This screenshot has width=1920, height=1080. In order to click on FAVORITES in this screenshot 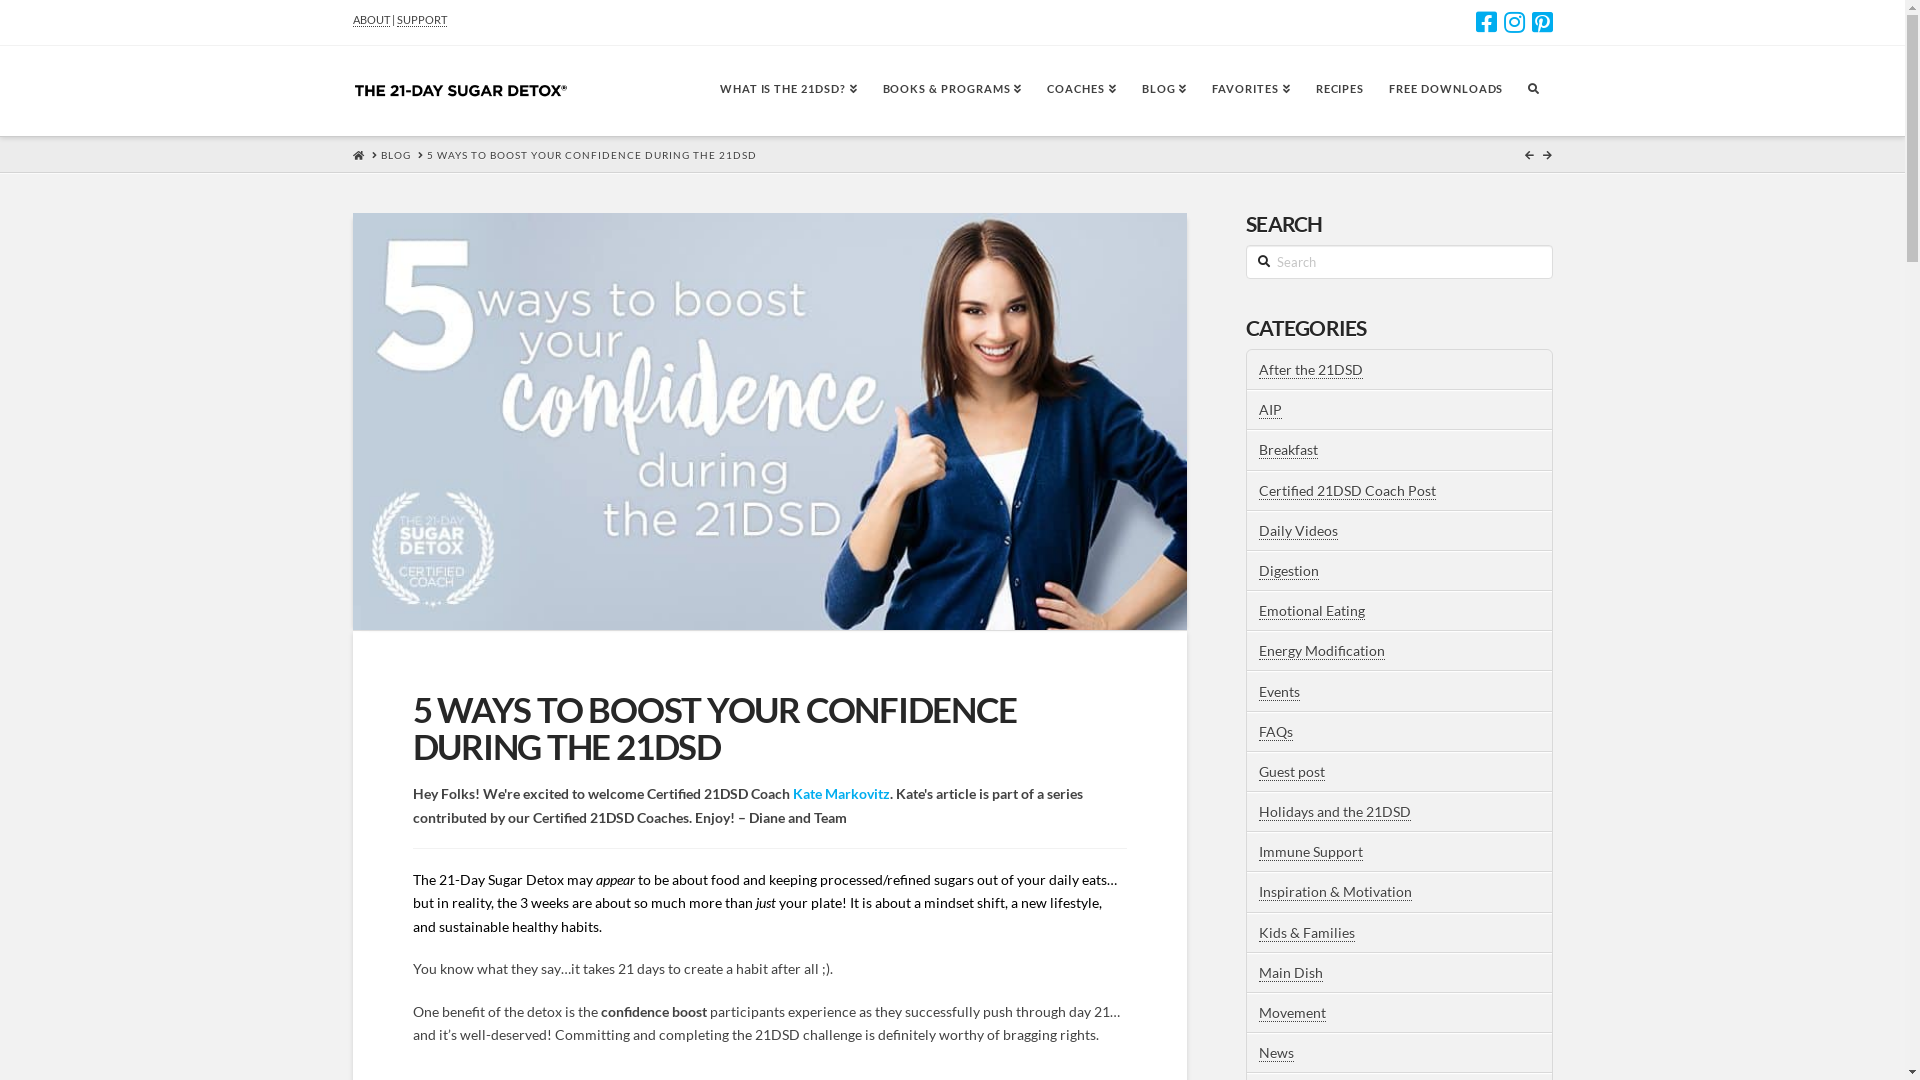, I will do `click(1250, 91)`.